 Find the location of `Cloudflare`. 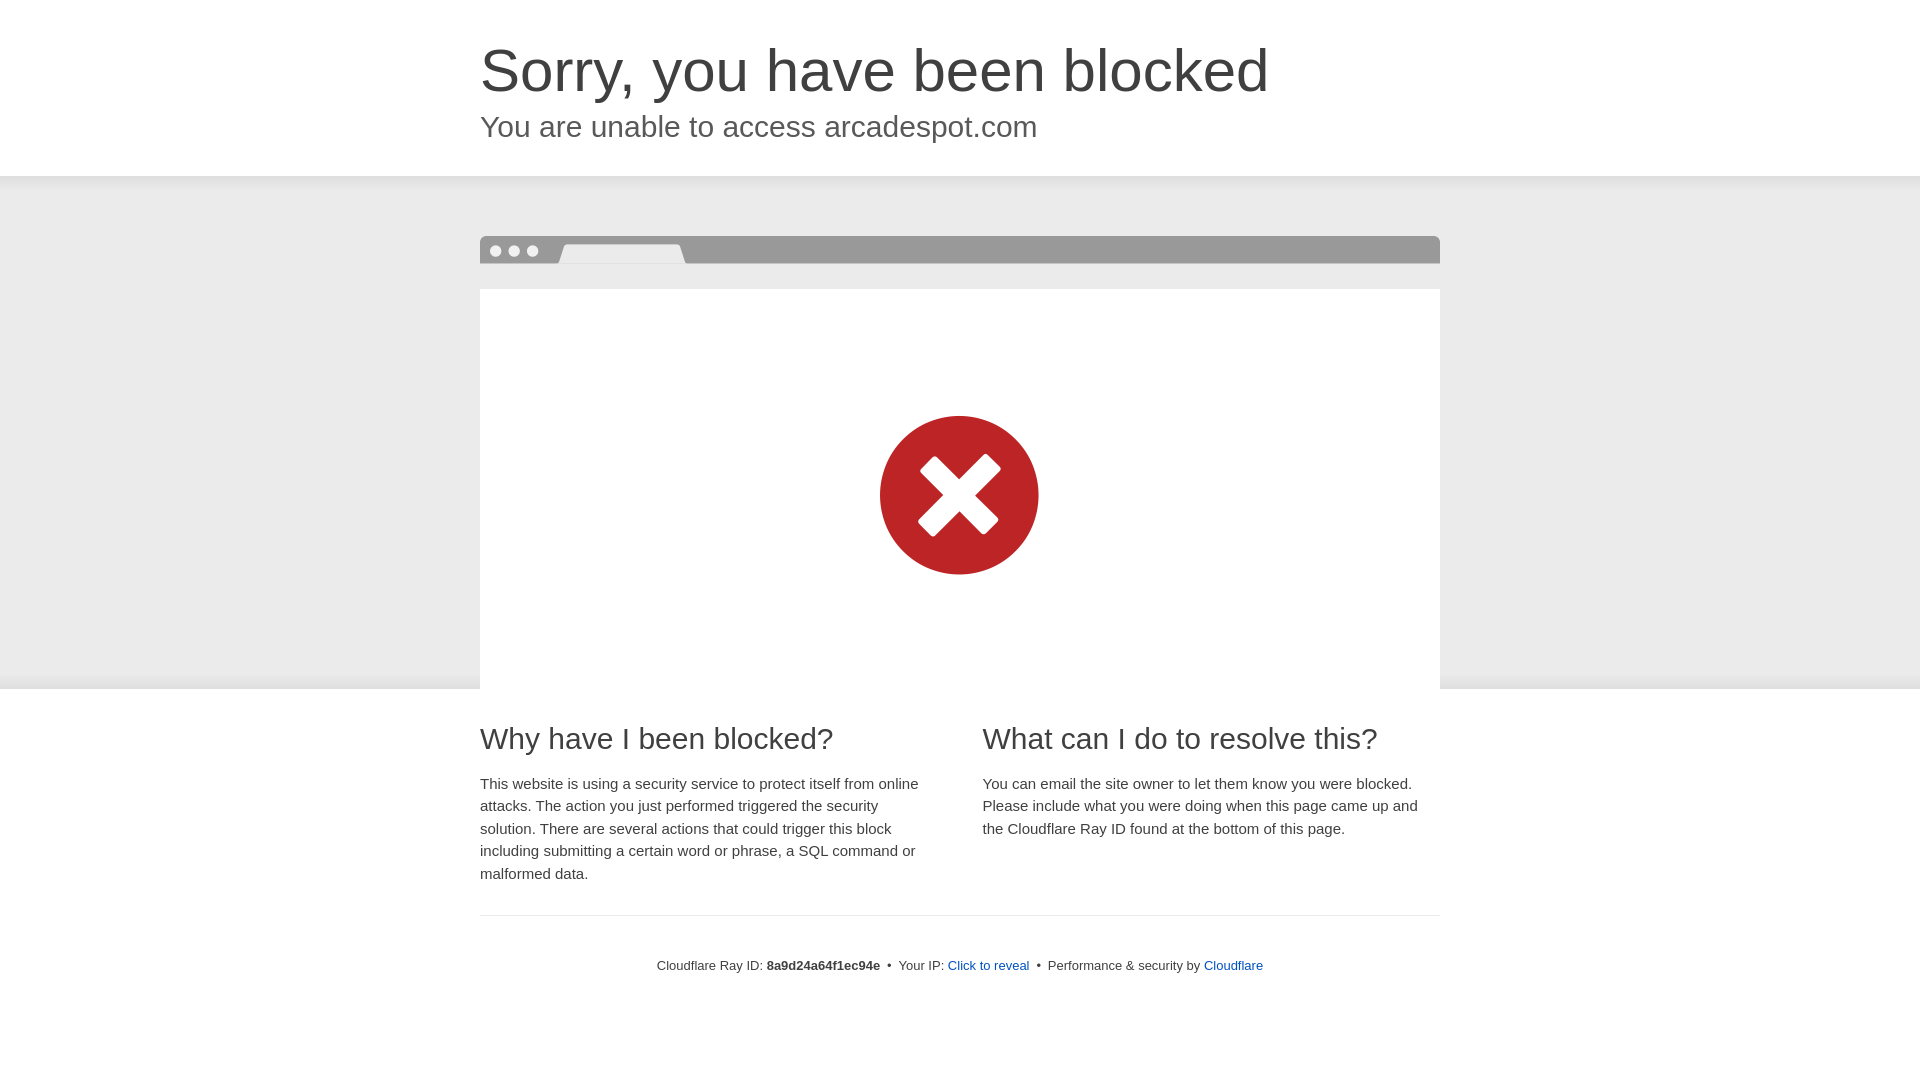

Cloudflare is located at coordinates (1233, 965).